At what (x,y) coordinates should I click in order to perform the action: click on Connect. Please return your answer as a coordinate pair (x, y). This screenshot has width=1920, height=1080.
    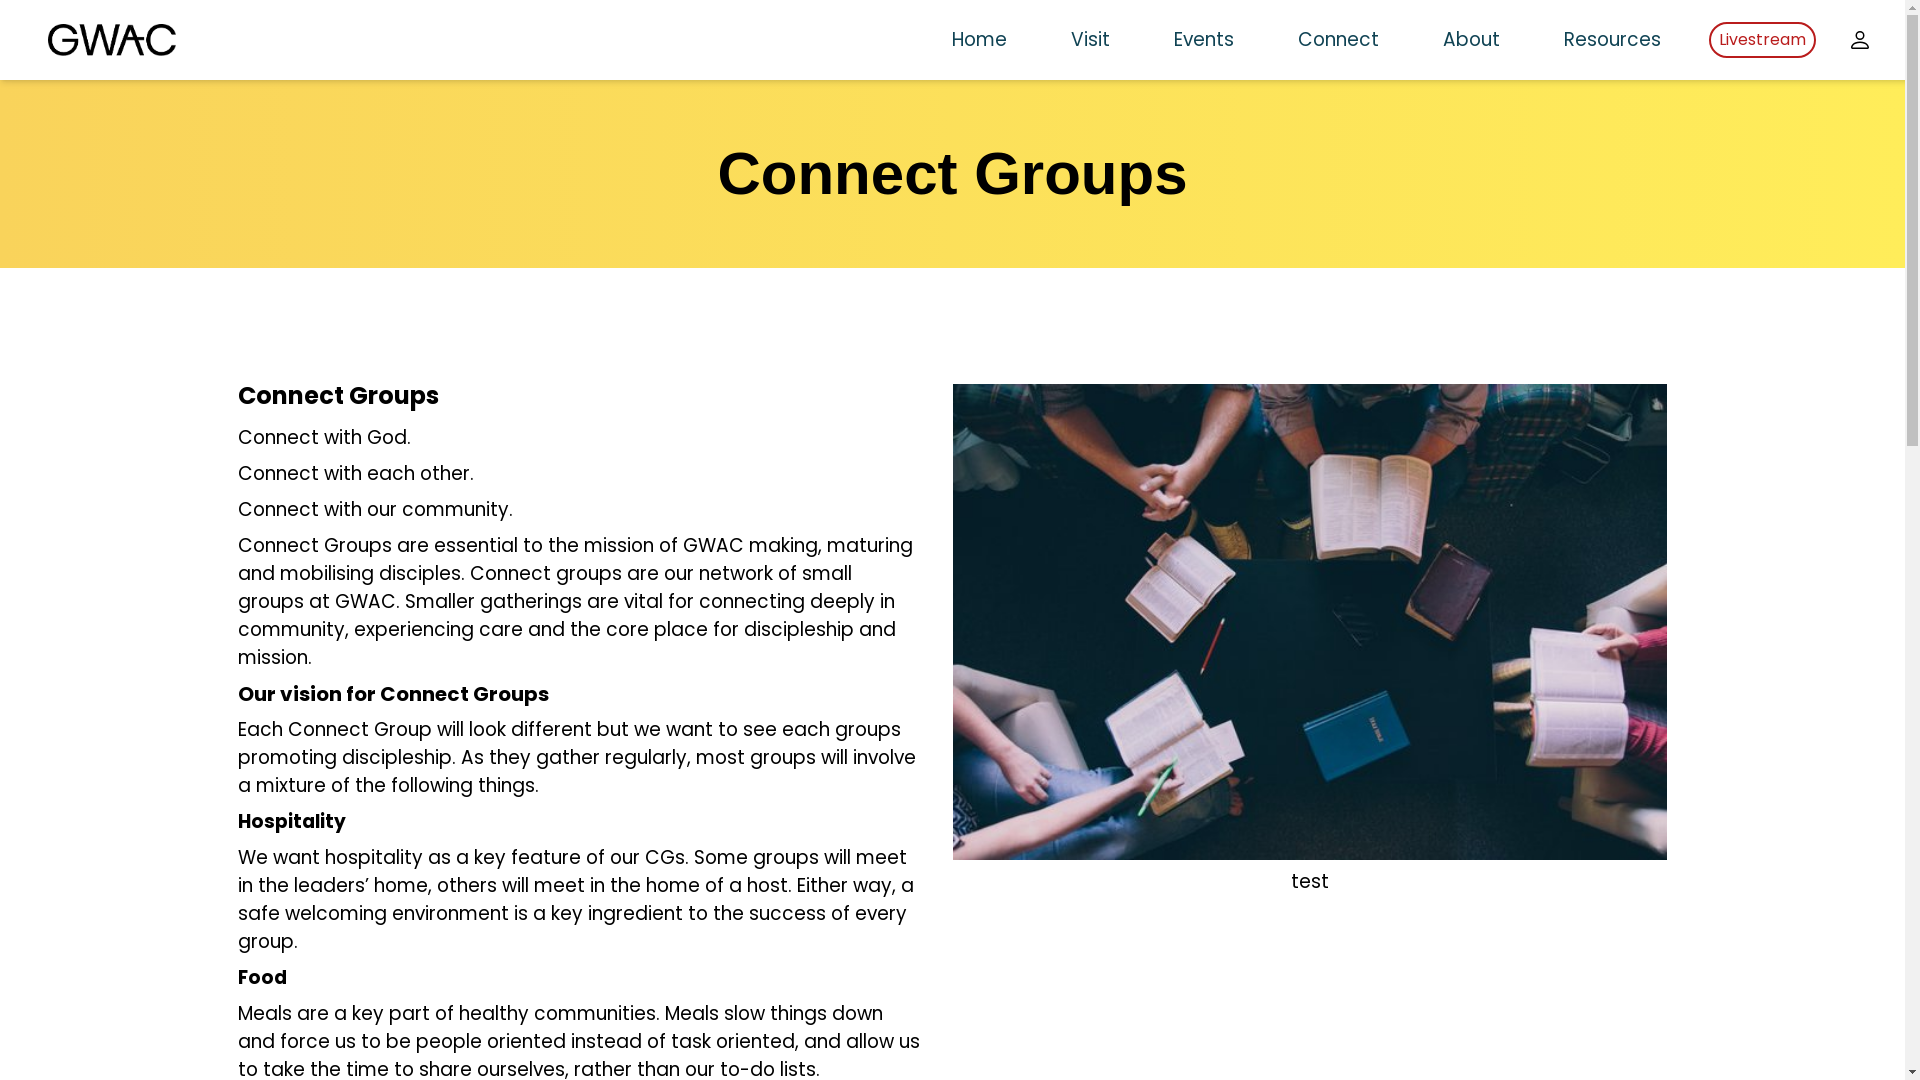
    Looking at the image, I should click on (1338, 40).